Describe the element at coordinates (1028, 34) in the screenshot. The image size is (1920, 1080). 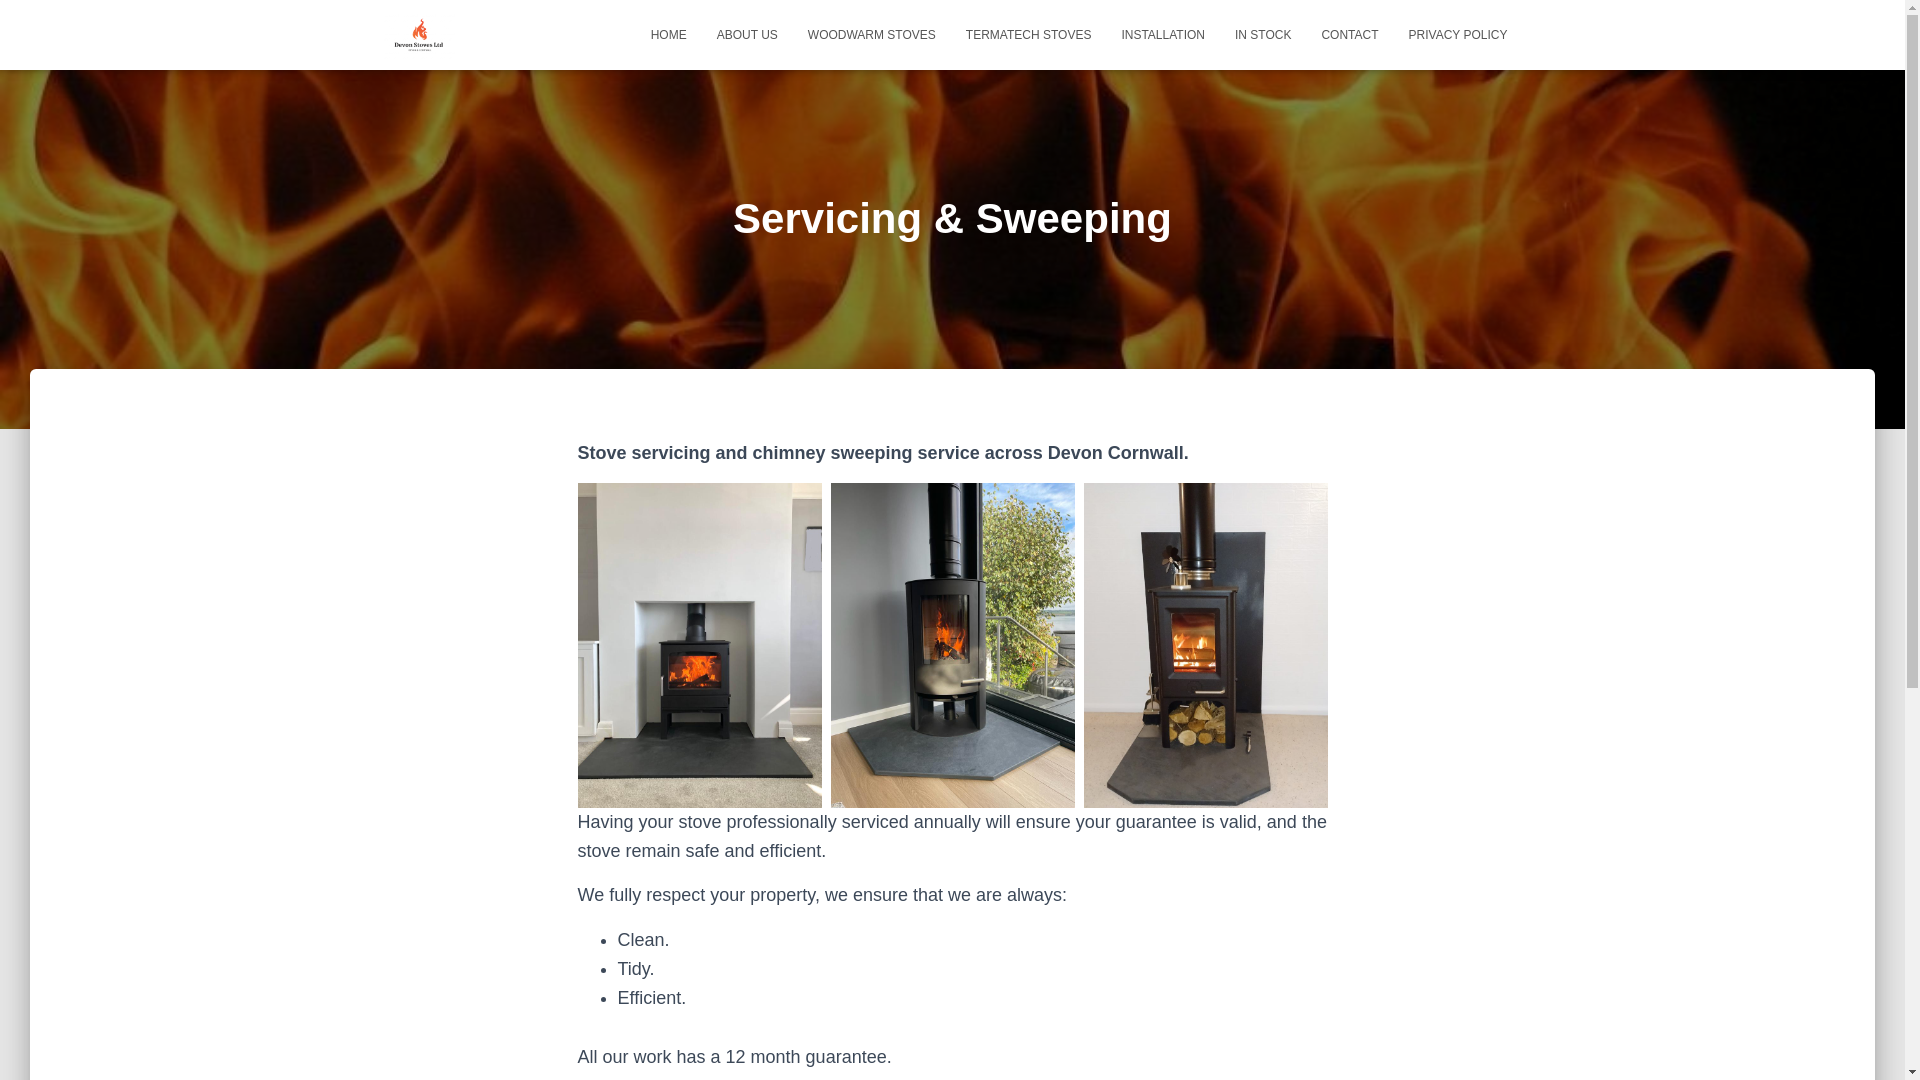
I see `TermaTech Stoves` at that location.